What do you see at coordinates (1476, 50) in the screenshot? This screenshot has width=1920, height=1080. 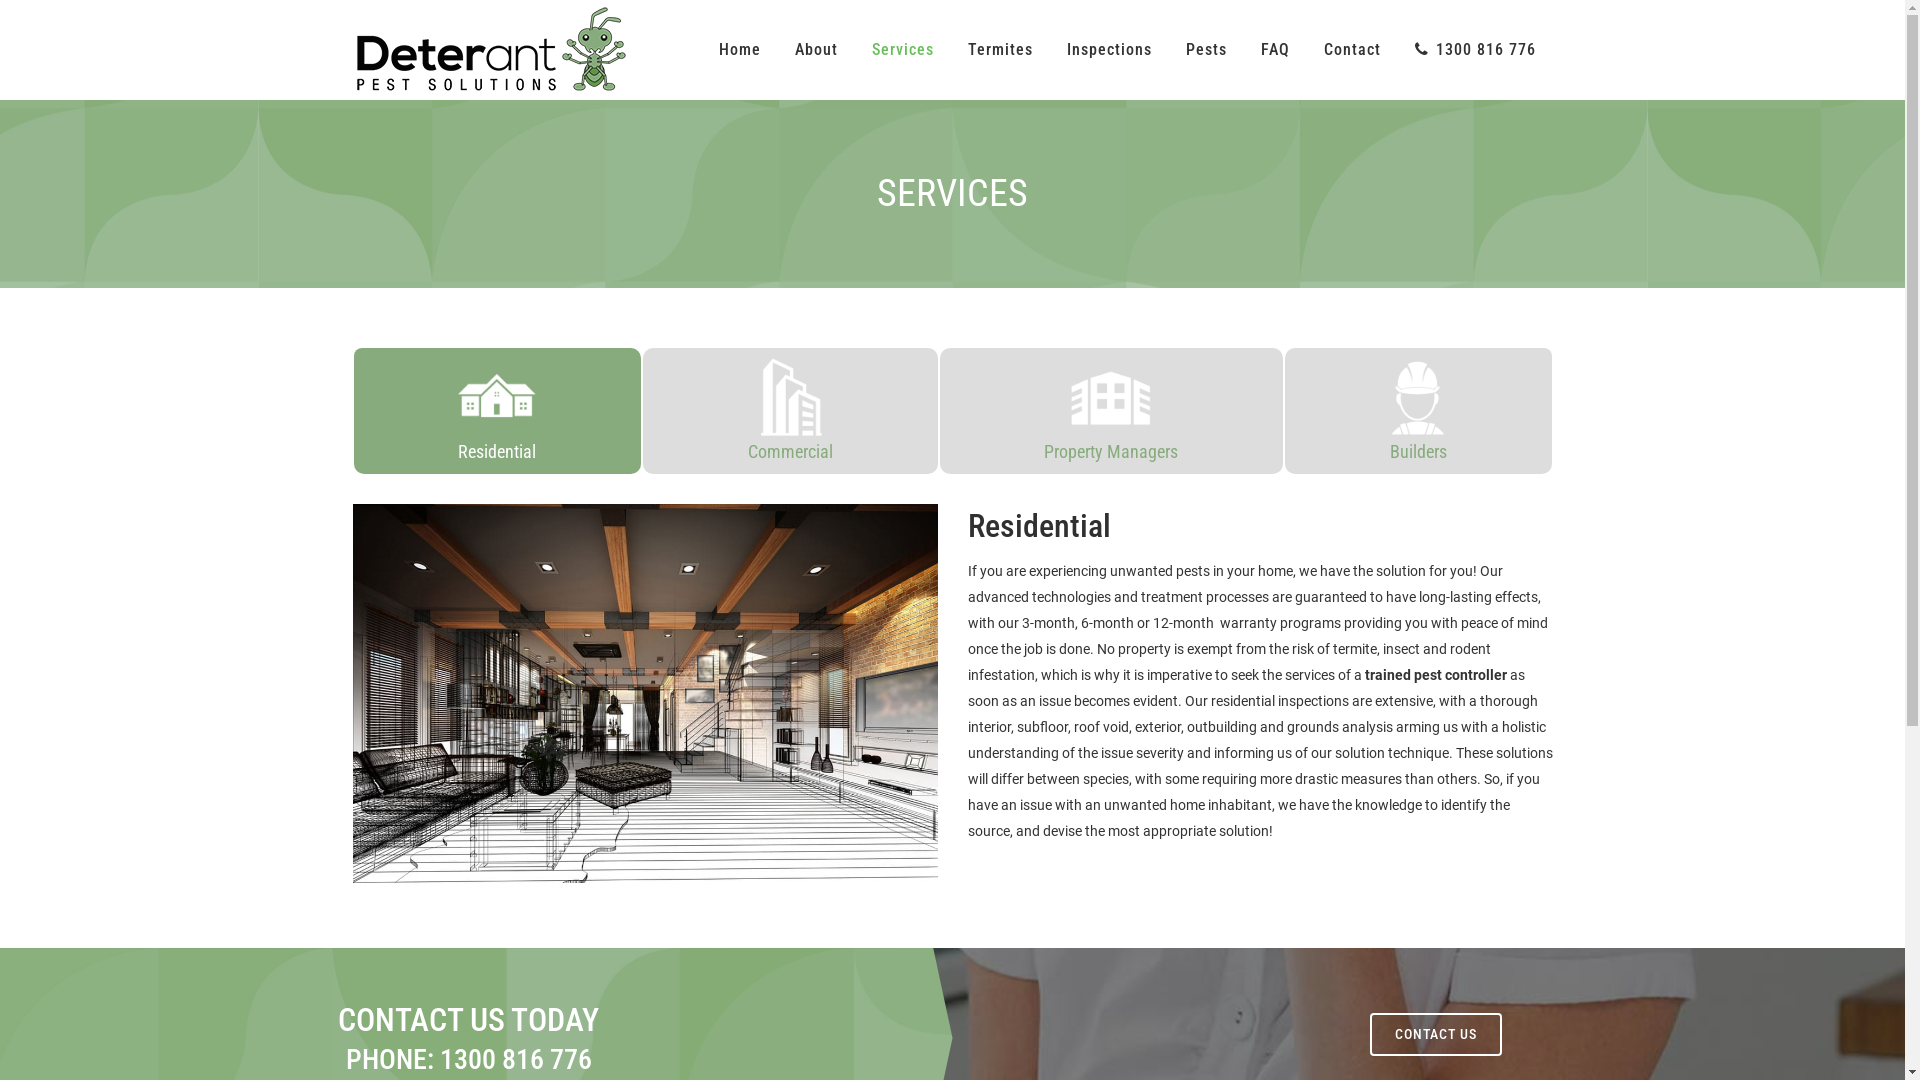 I see `1300 816 776` at bounding box center [1476, 50].